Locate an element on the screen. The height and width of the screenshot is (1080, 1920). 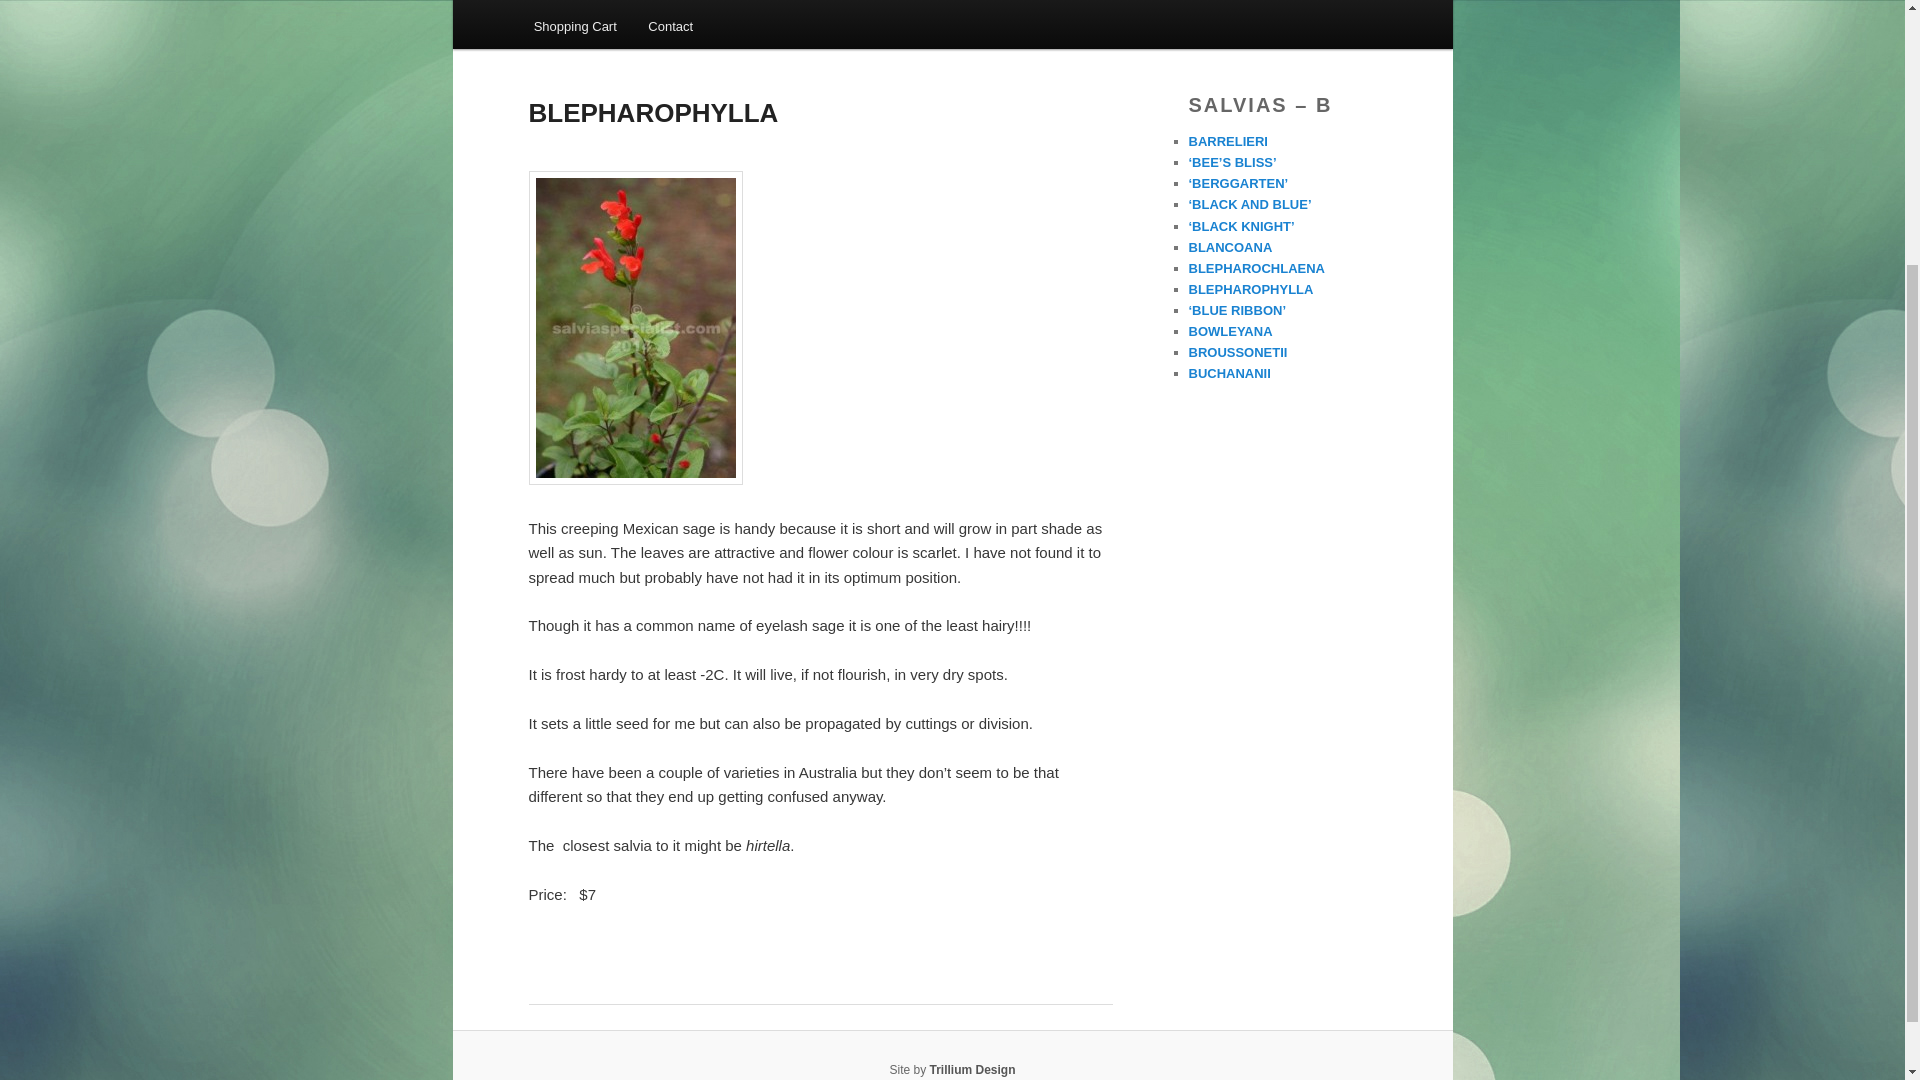
Salvia List is located at coordinates (769, 2).